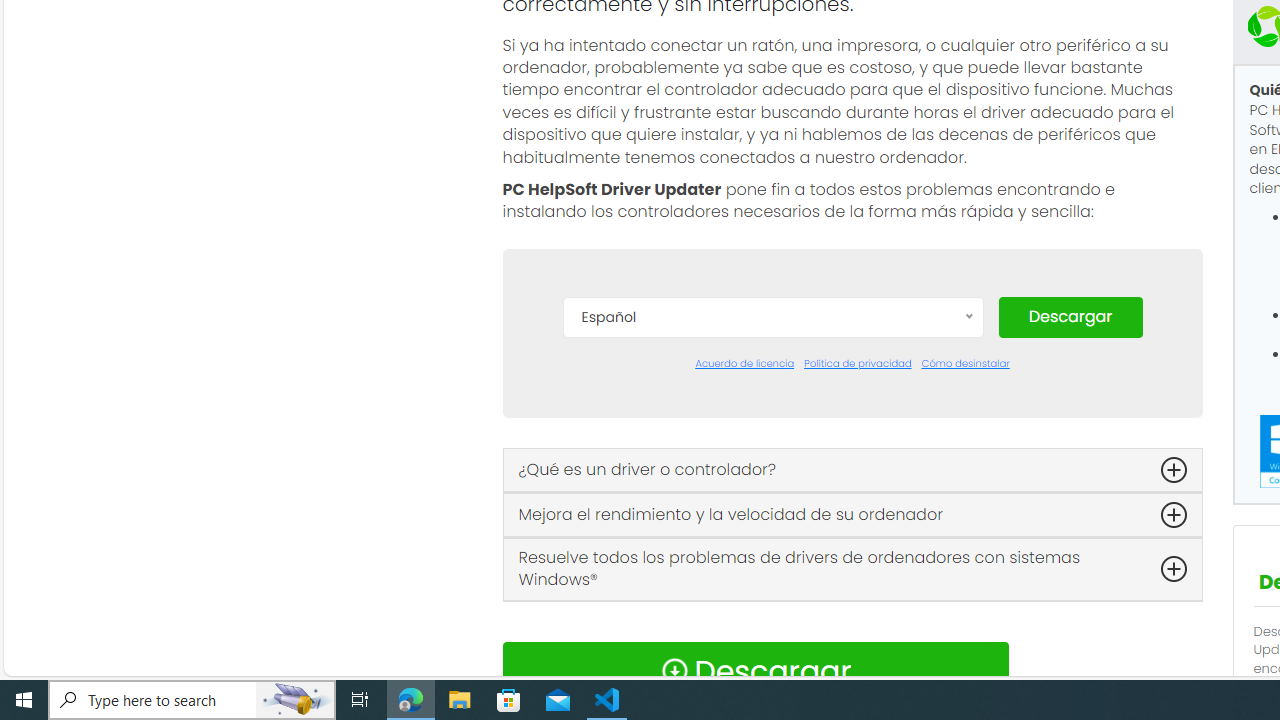 Image resolution: width=1280 pixels, height=720 pixels. What do you see at coordinates (754, 670) in the screenshot?
I see `Download Icon Descargar` at bounding box center [754, 670].